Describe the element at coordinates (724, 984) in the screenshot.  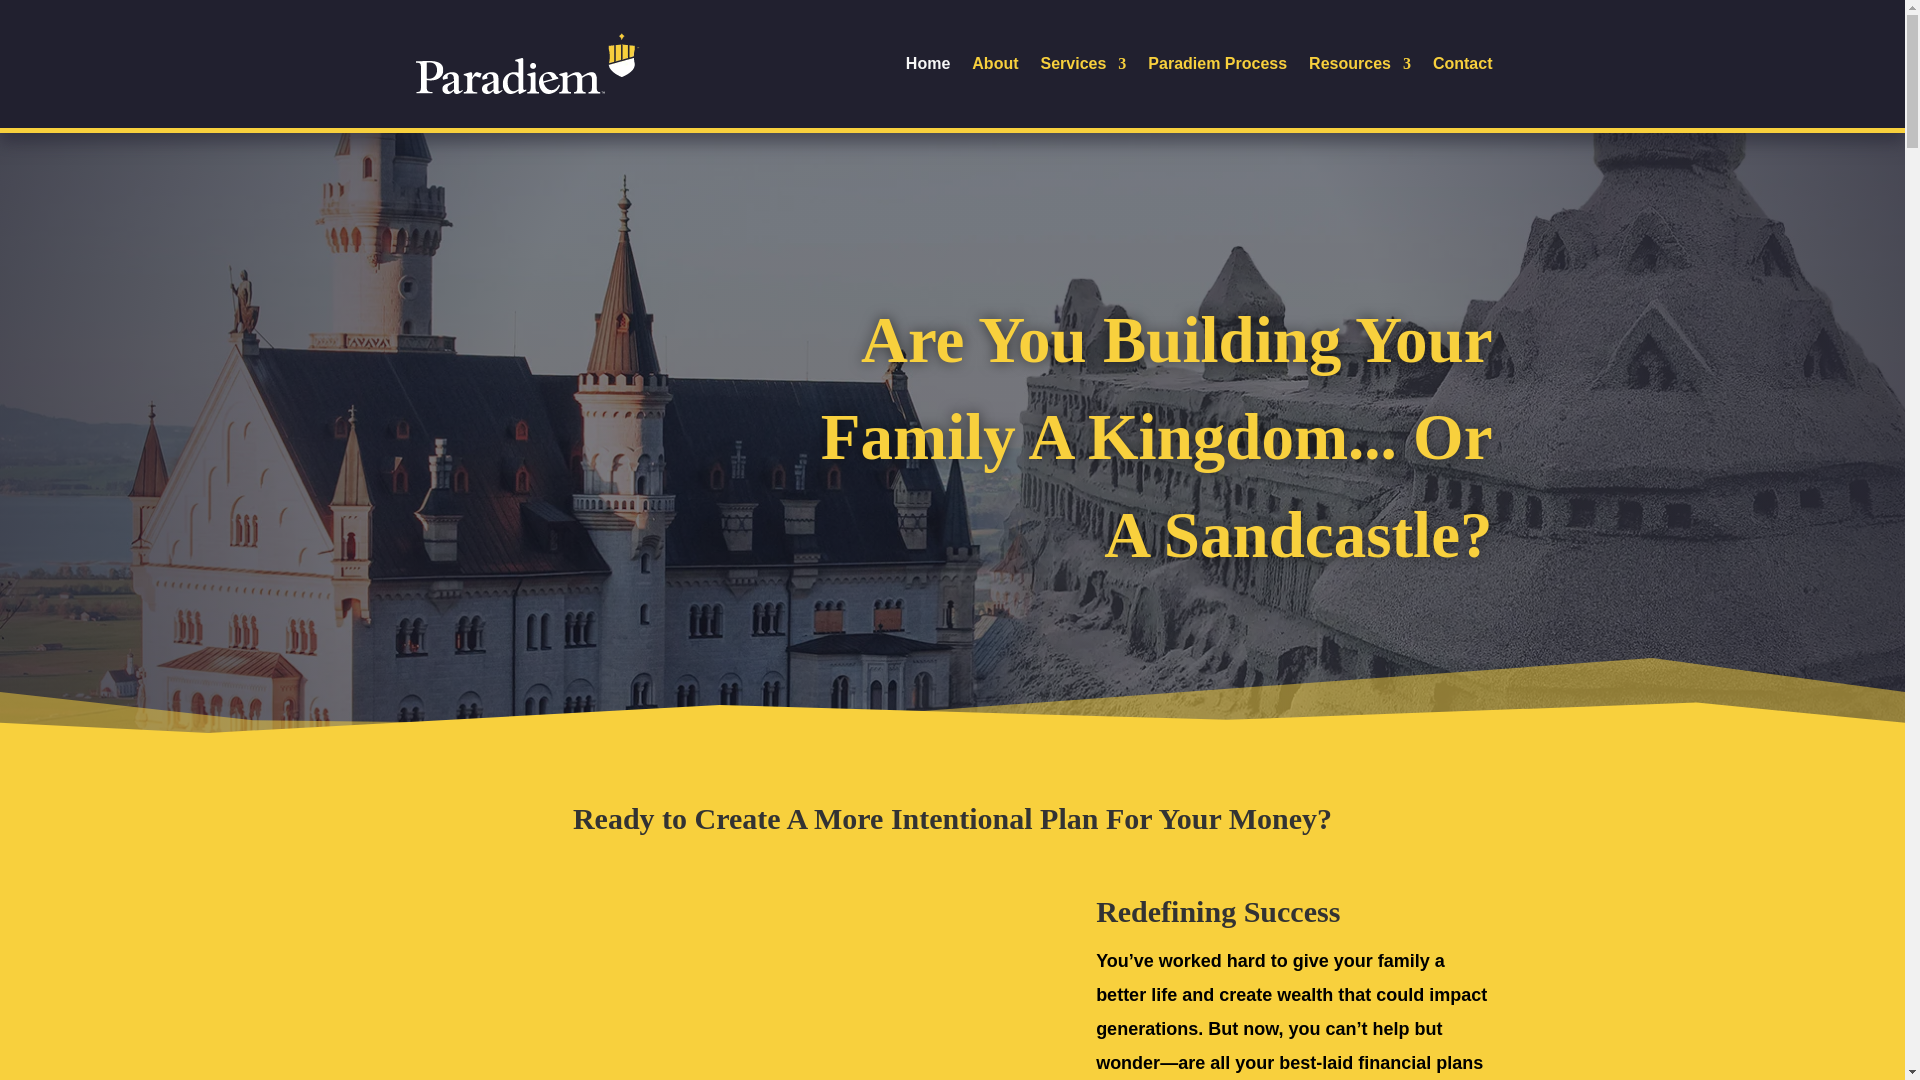
I see `Paradiem Documentary 2022` at that location.